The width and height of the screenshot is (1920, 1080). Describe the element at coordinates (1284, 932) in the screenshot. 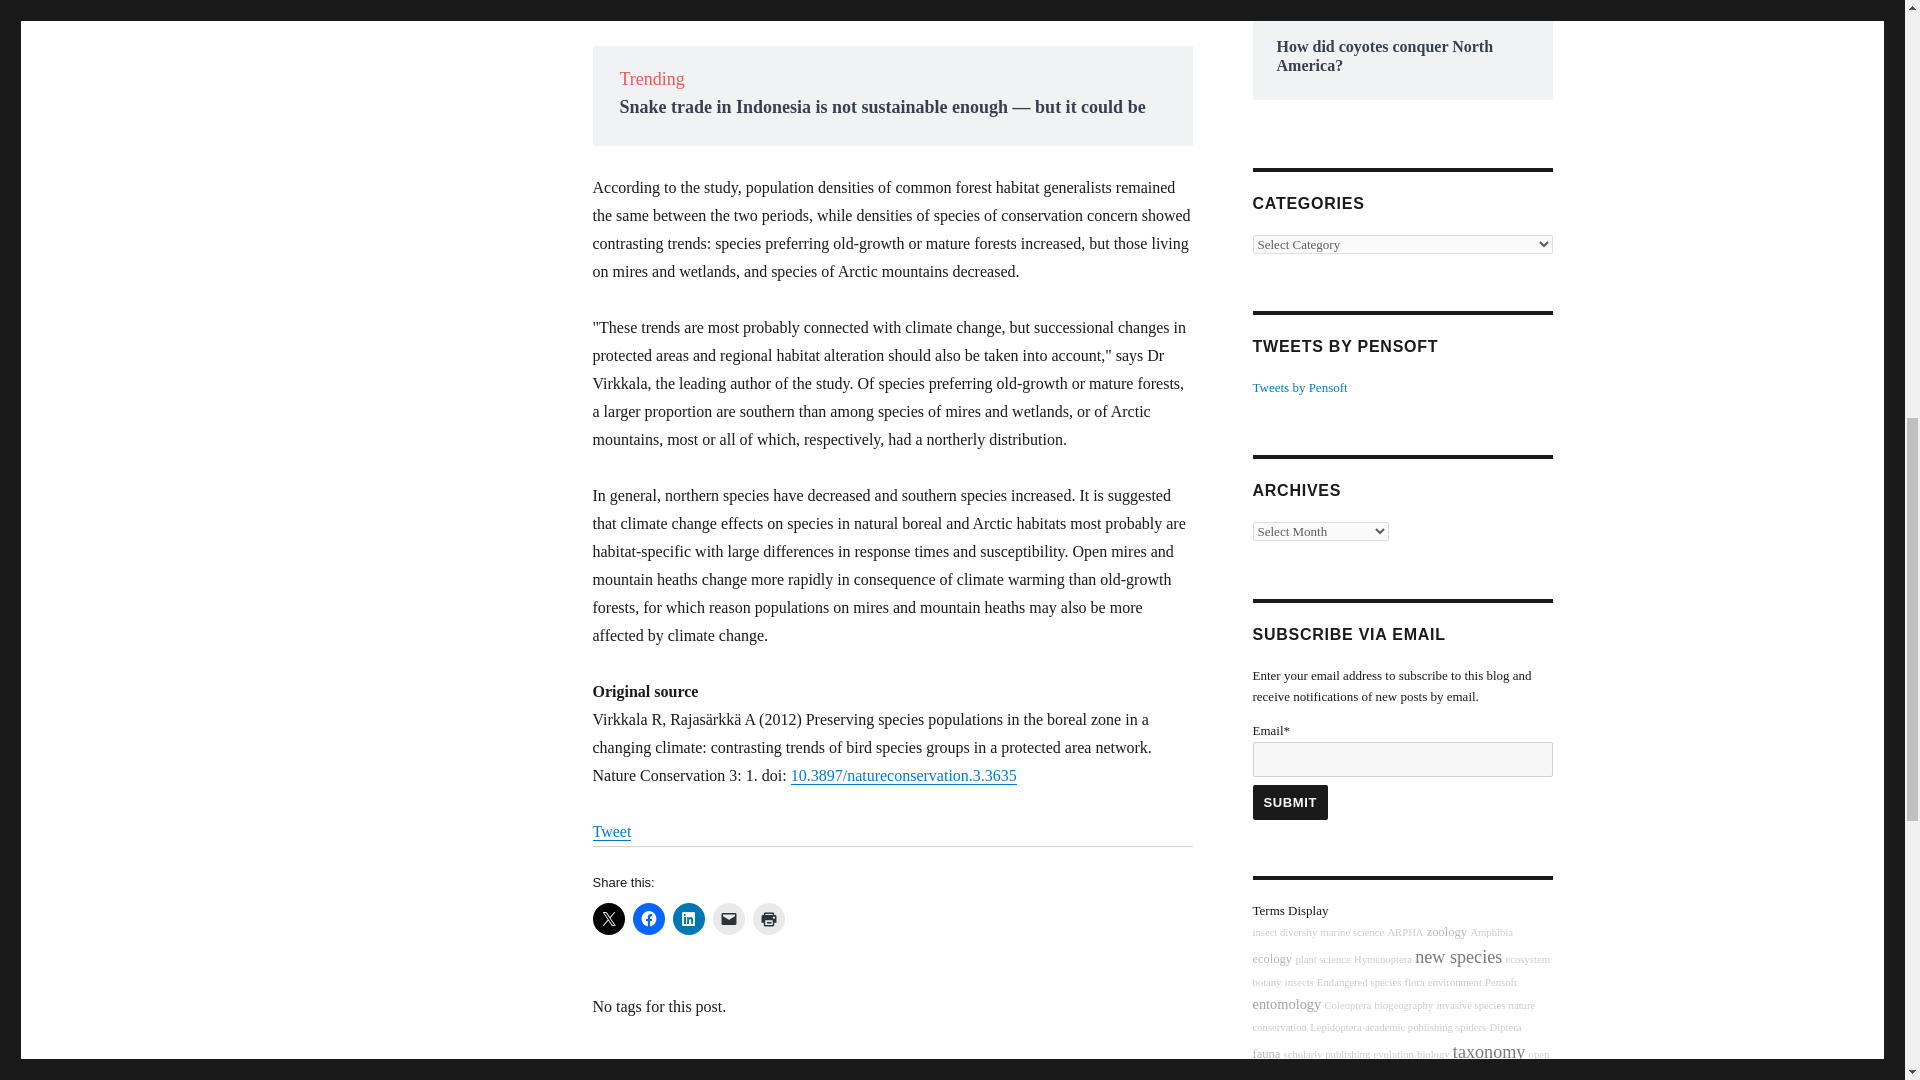

I see `insect diversity` at that location.